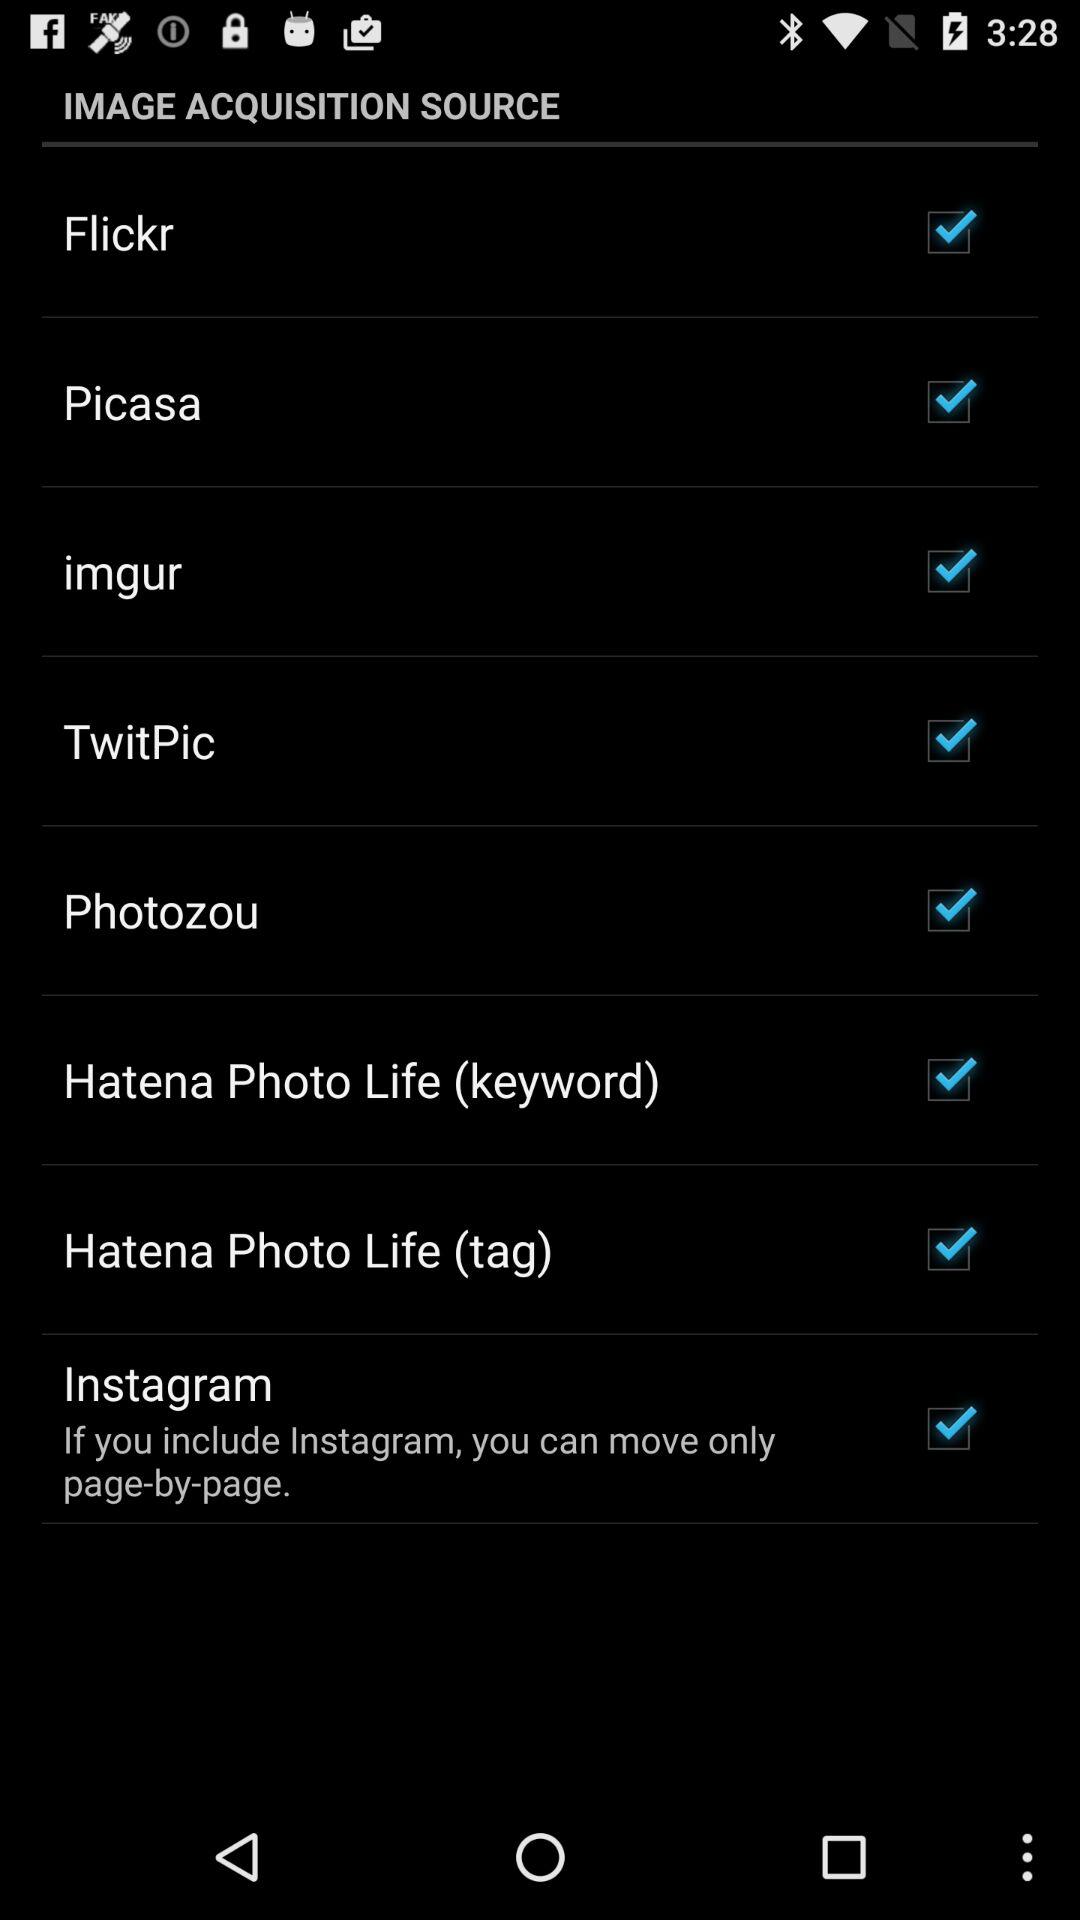 This screenshot has height=1920, width=1080. Describe the element at coordinates (139, 740) in the screenshot. I see `tap the icon above photozou` at that location.